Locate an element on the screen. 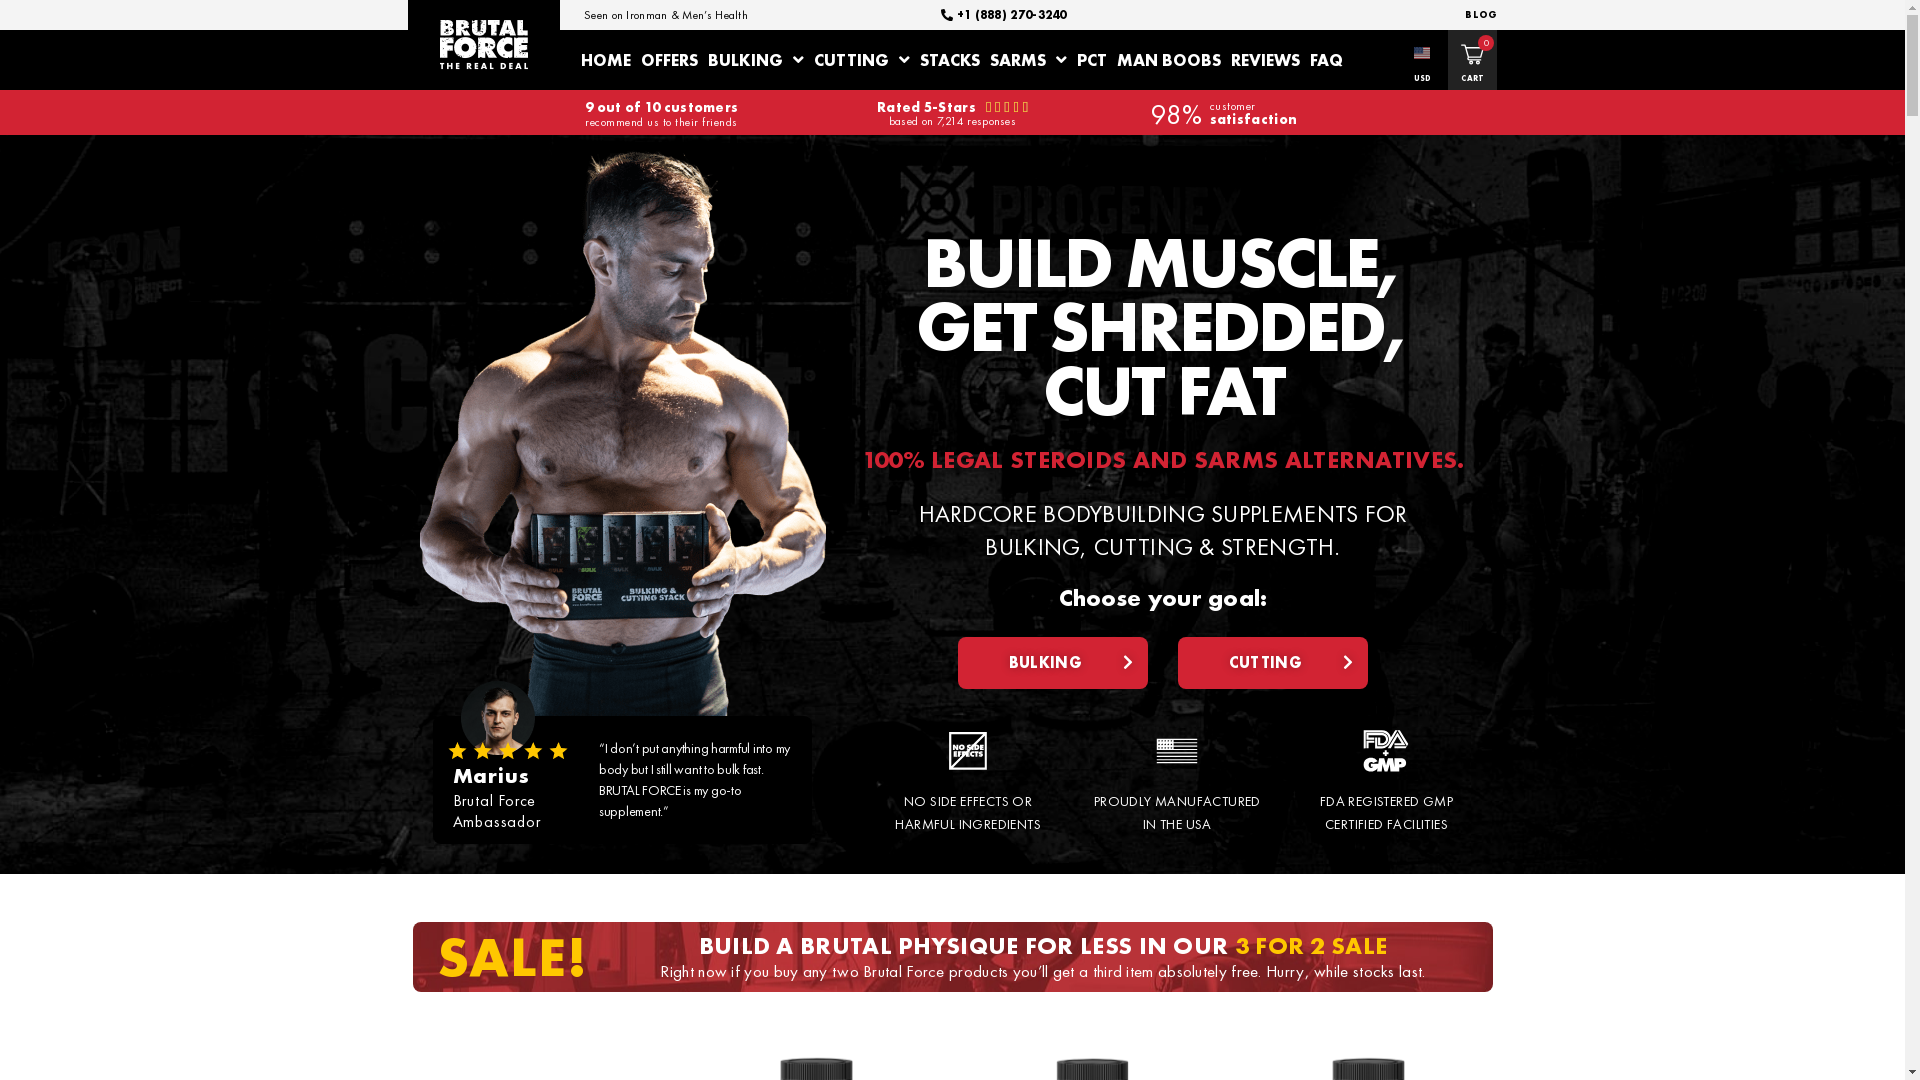 This screenshot has height=1080, width=1920. BULKING is located at coordinates (1053, 663).